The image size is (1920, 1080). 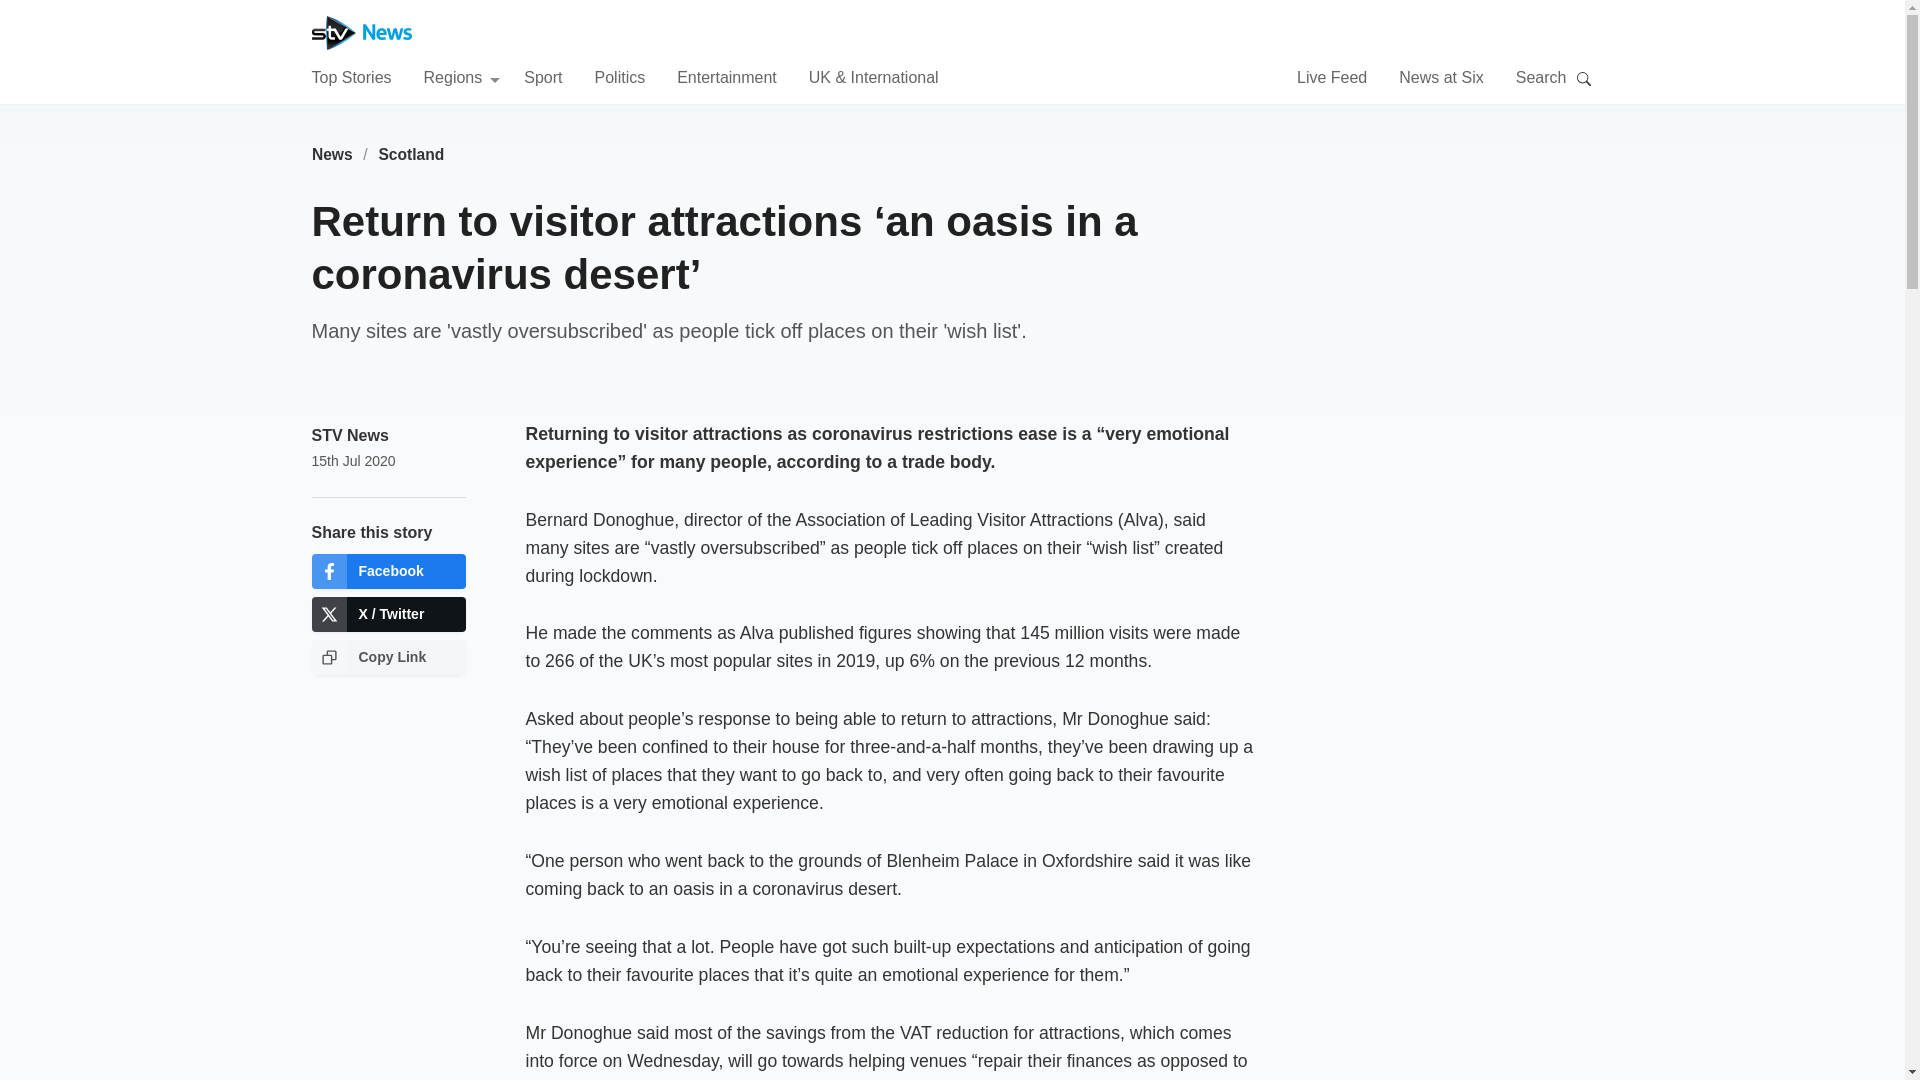 I want to click on Entertainment, so click(x=727, y=76).